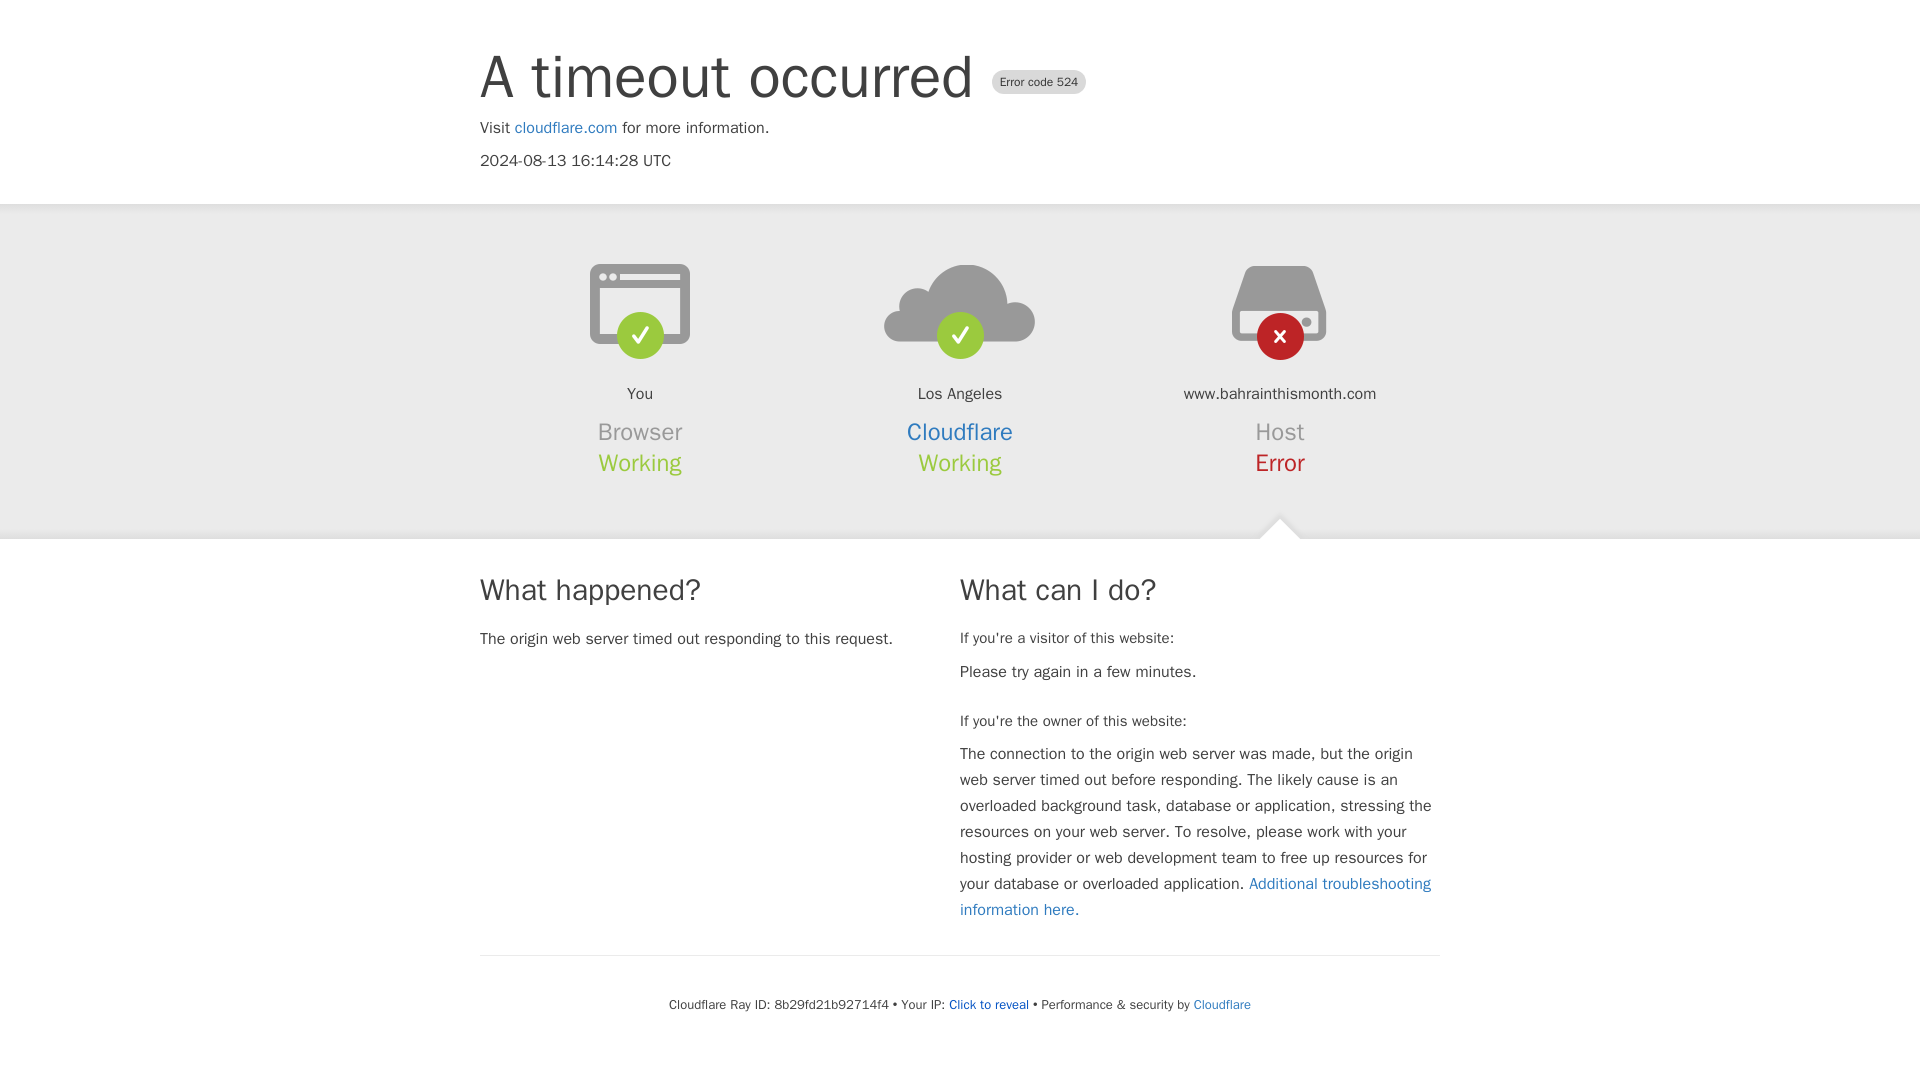  I want to click on cloudflare.com, so click(566, 128).